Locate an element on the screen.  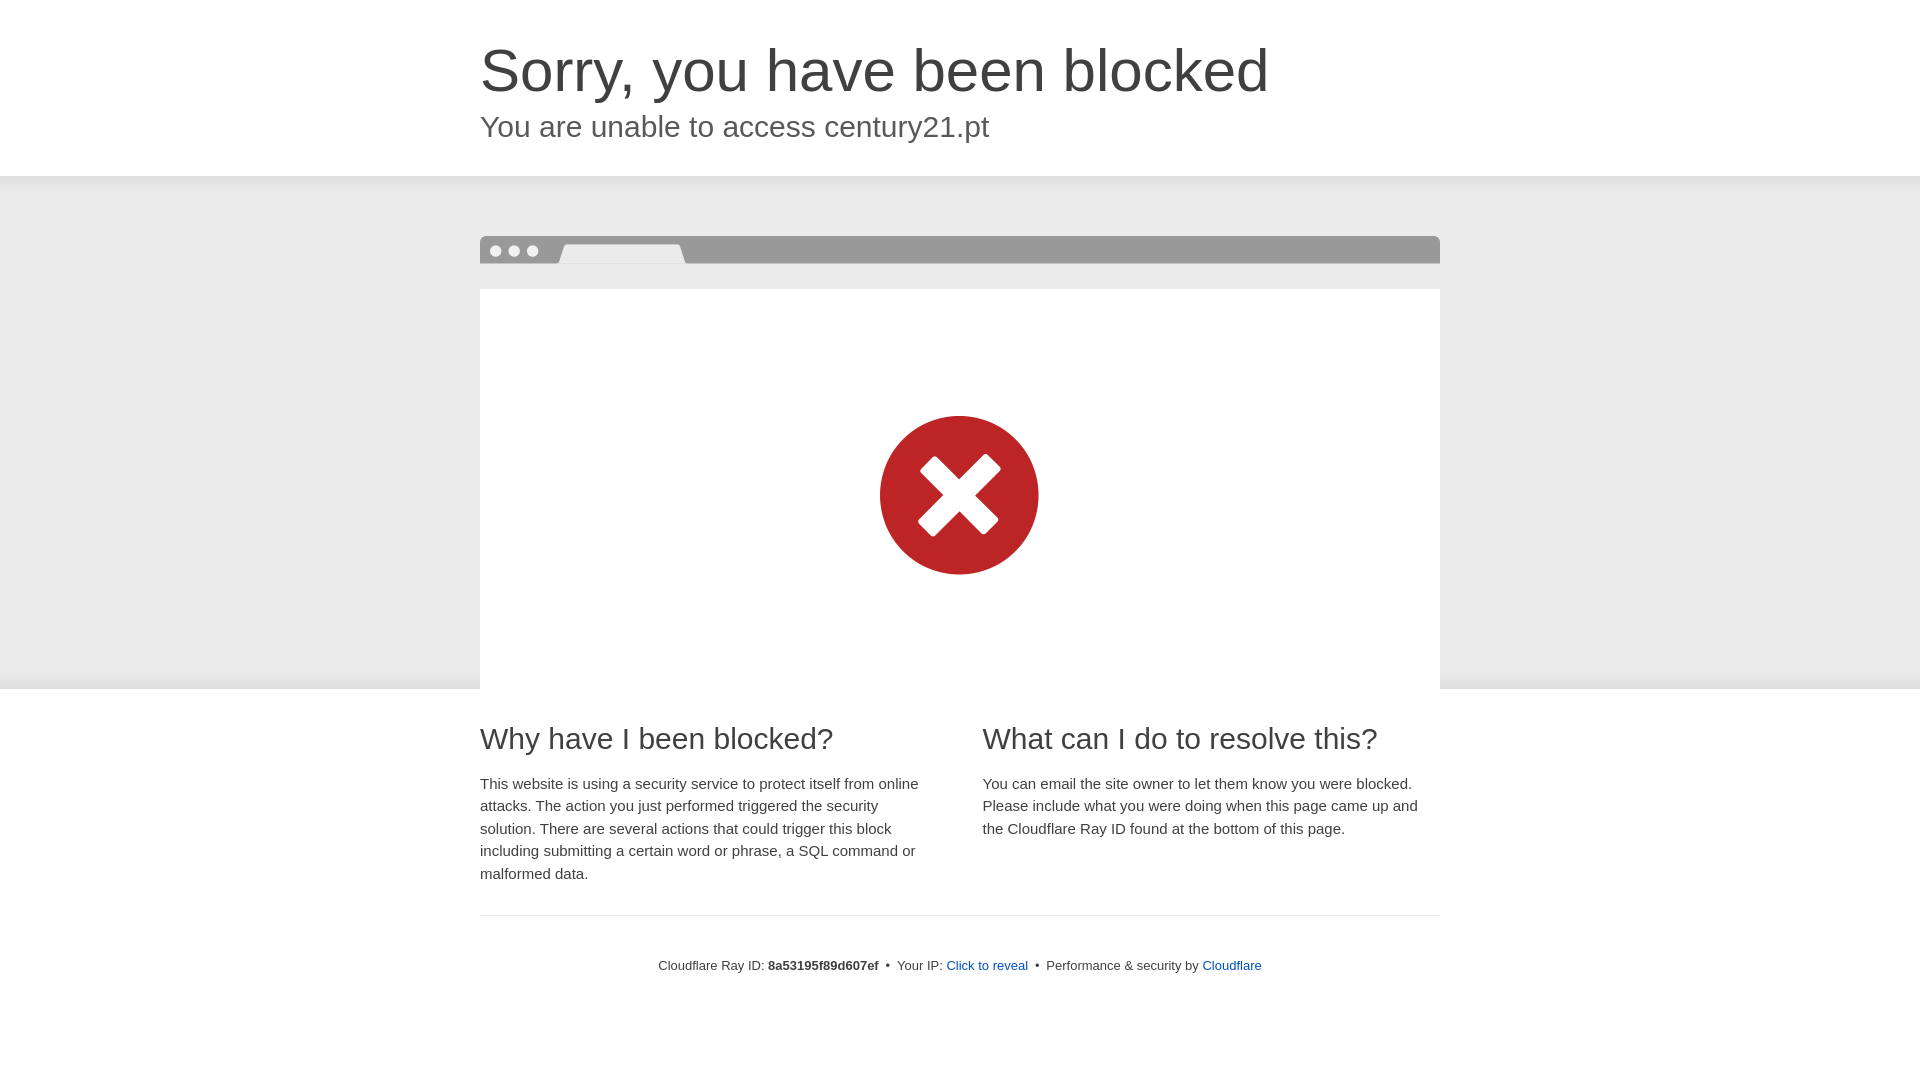
Click to reveal is located at coordinates (986, 966).